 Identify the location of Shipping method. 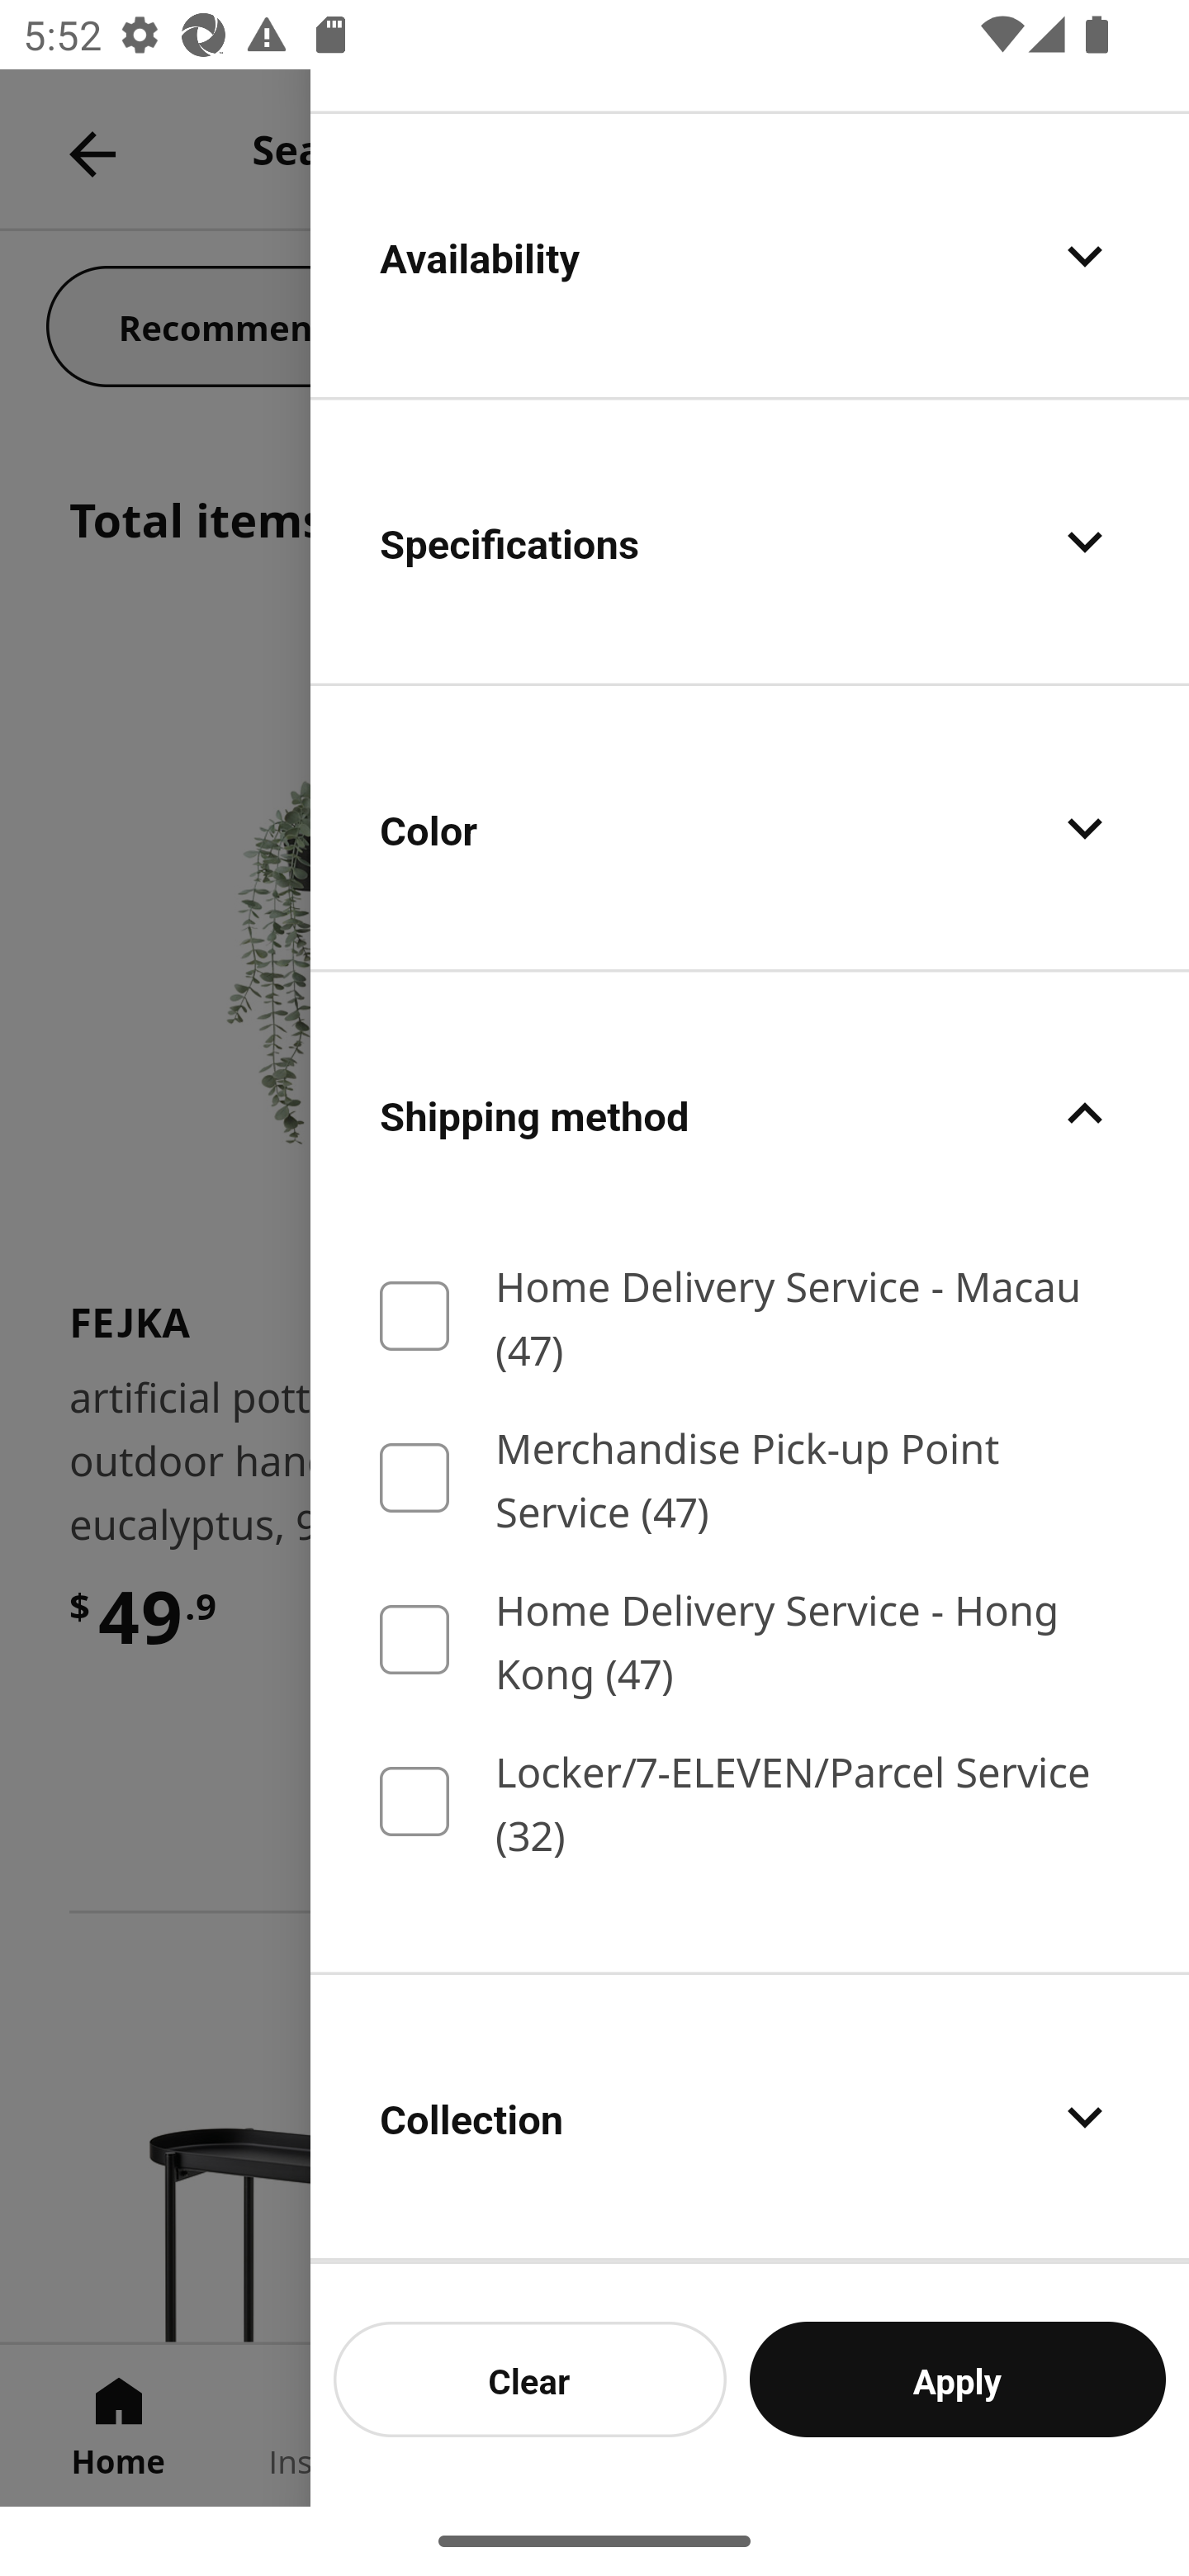
(750, 1114).